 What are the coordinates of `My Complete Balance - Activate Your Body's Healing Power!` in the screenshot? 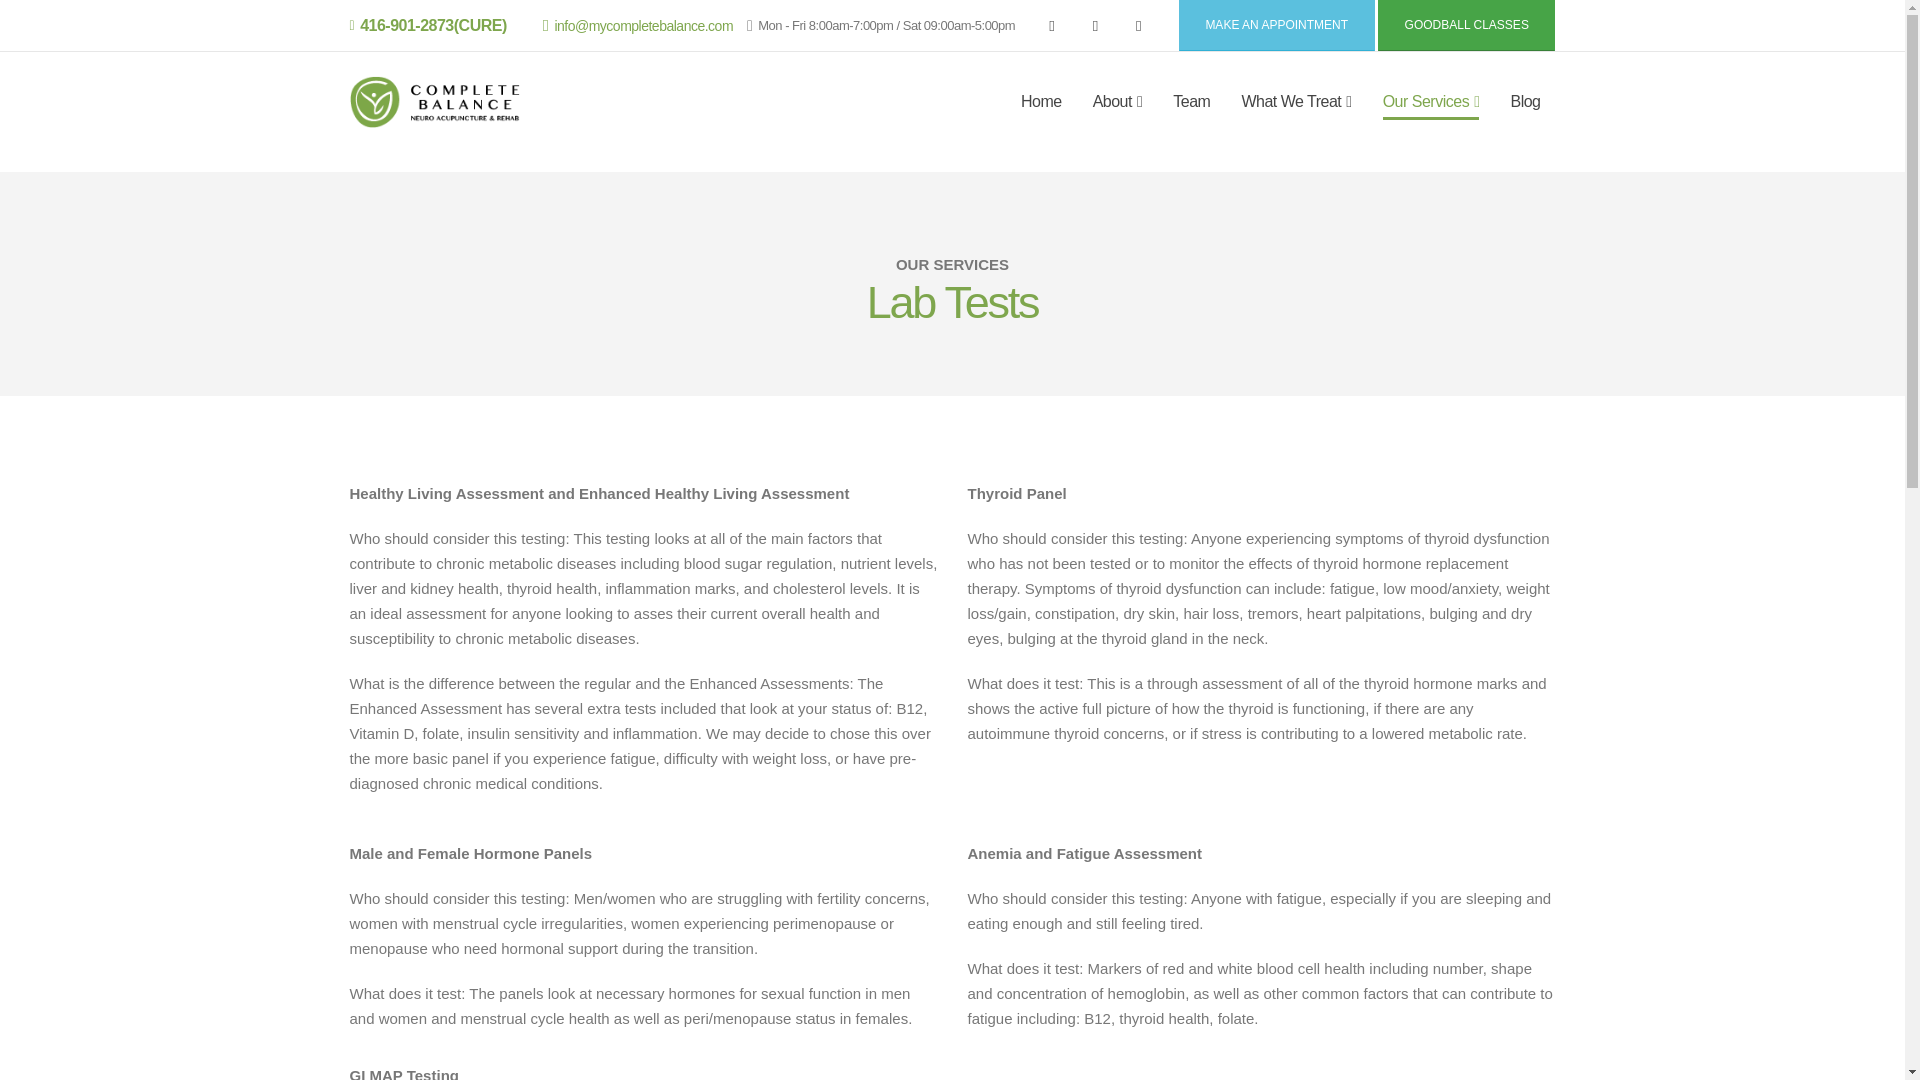 It's located at (434, 102).